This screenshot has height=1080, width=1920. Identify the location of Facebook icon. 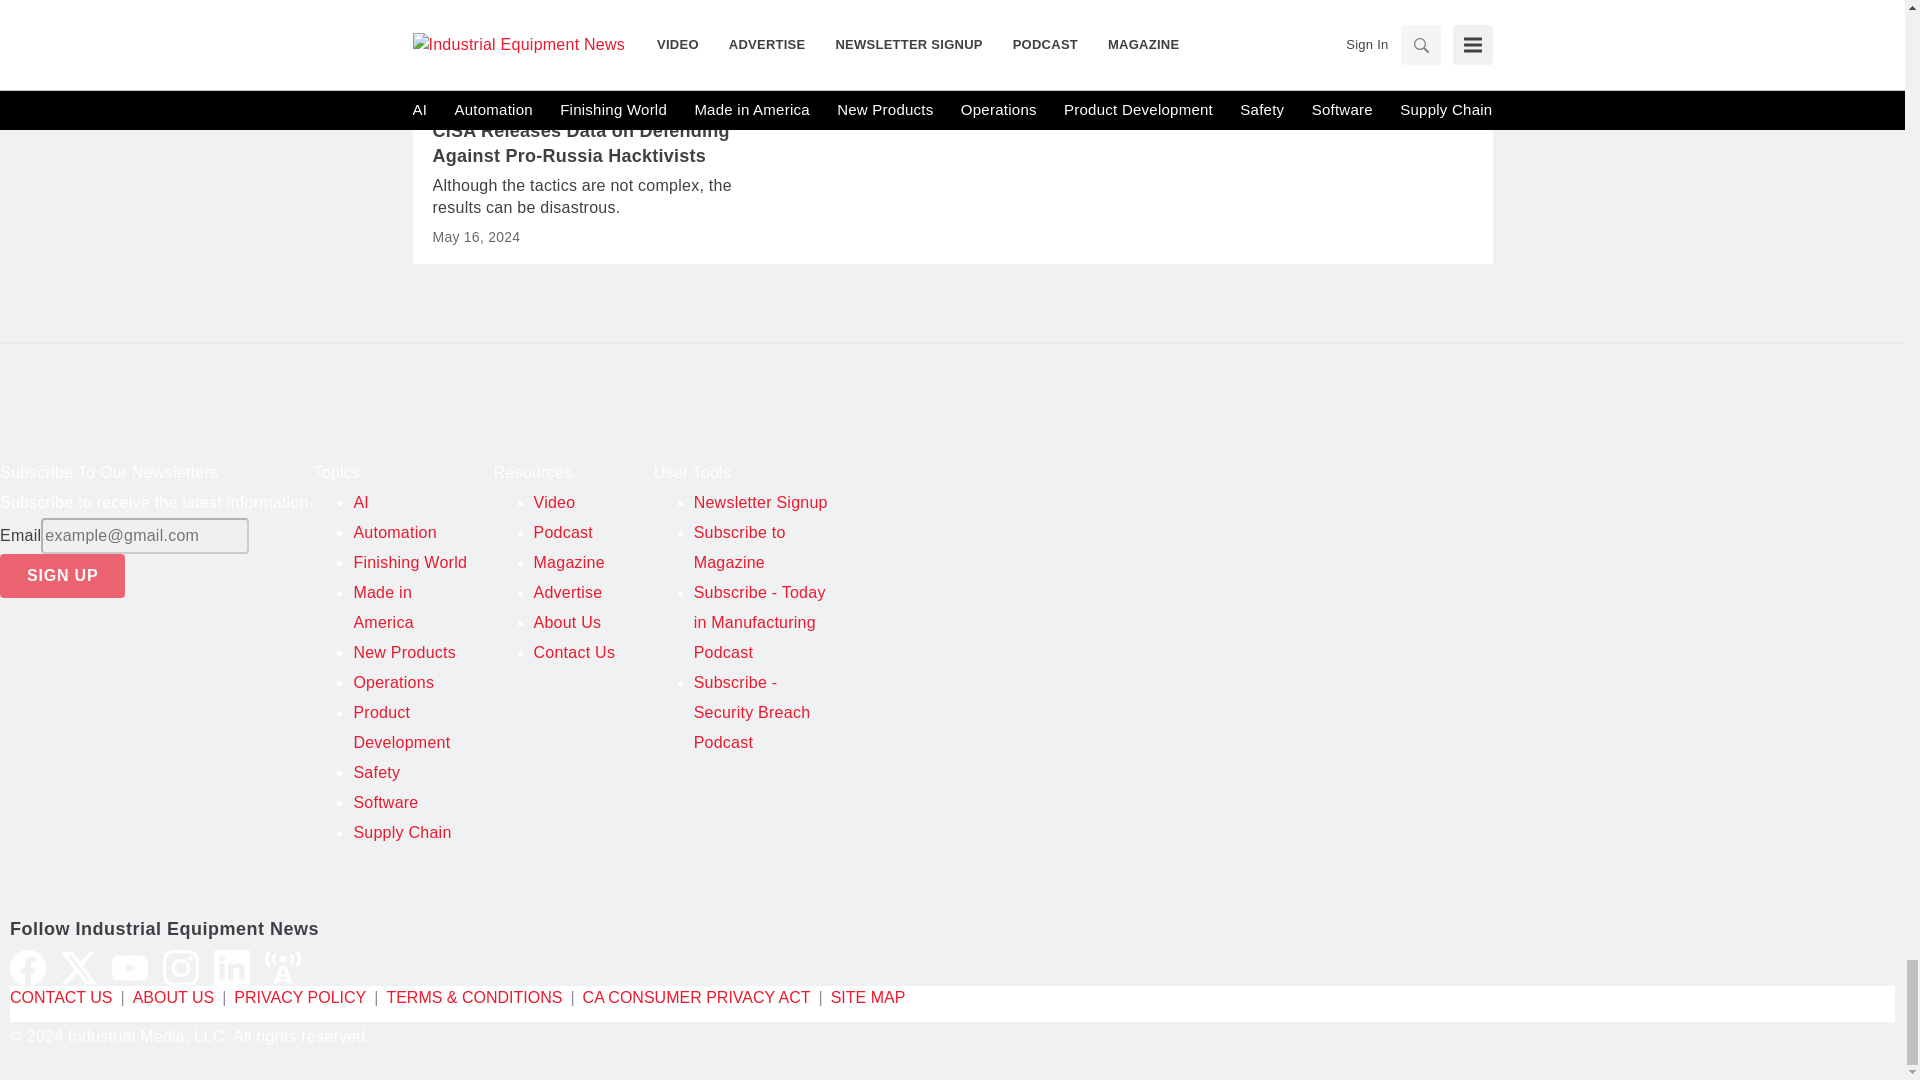
(28, 968).